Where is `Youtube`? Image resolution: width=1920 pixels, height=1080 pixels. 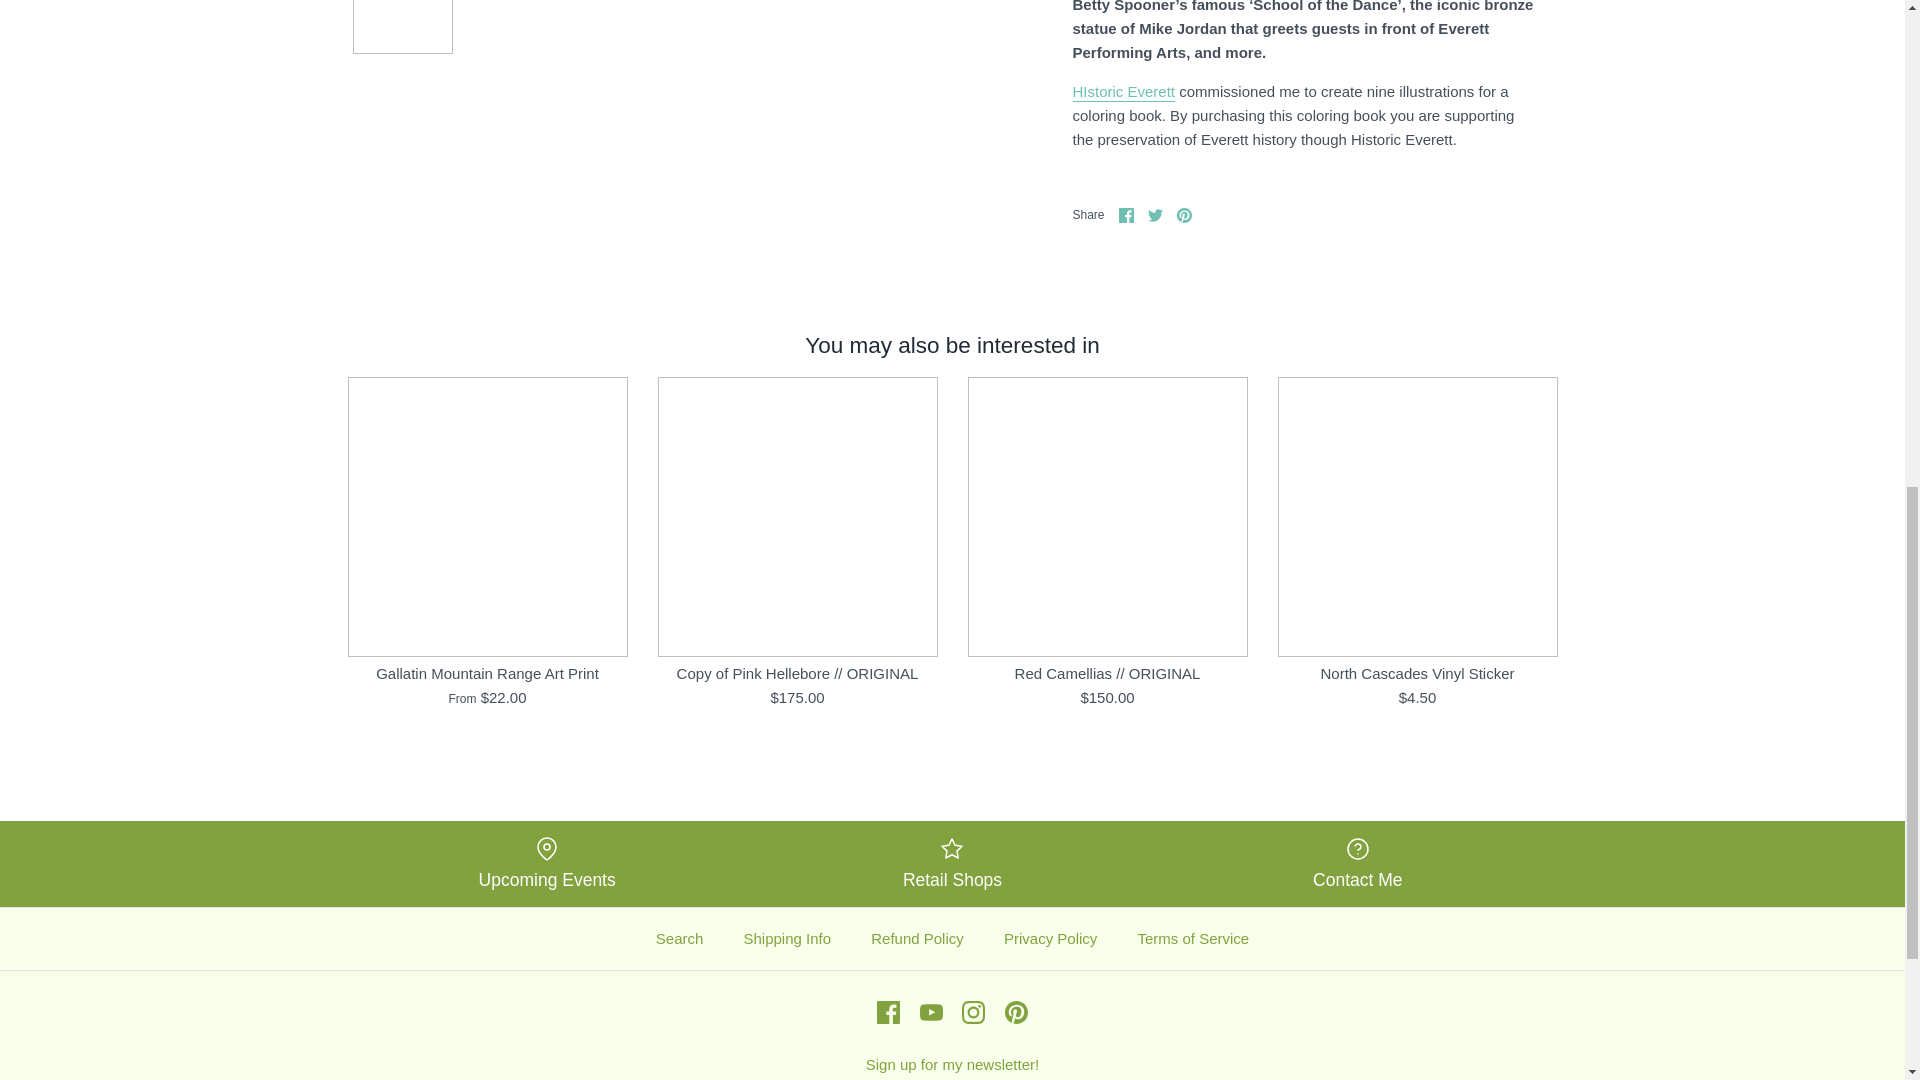
Youtube is located at coordinates (930, 1012).